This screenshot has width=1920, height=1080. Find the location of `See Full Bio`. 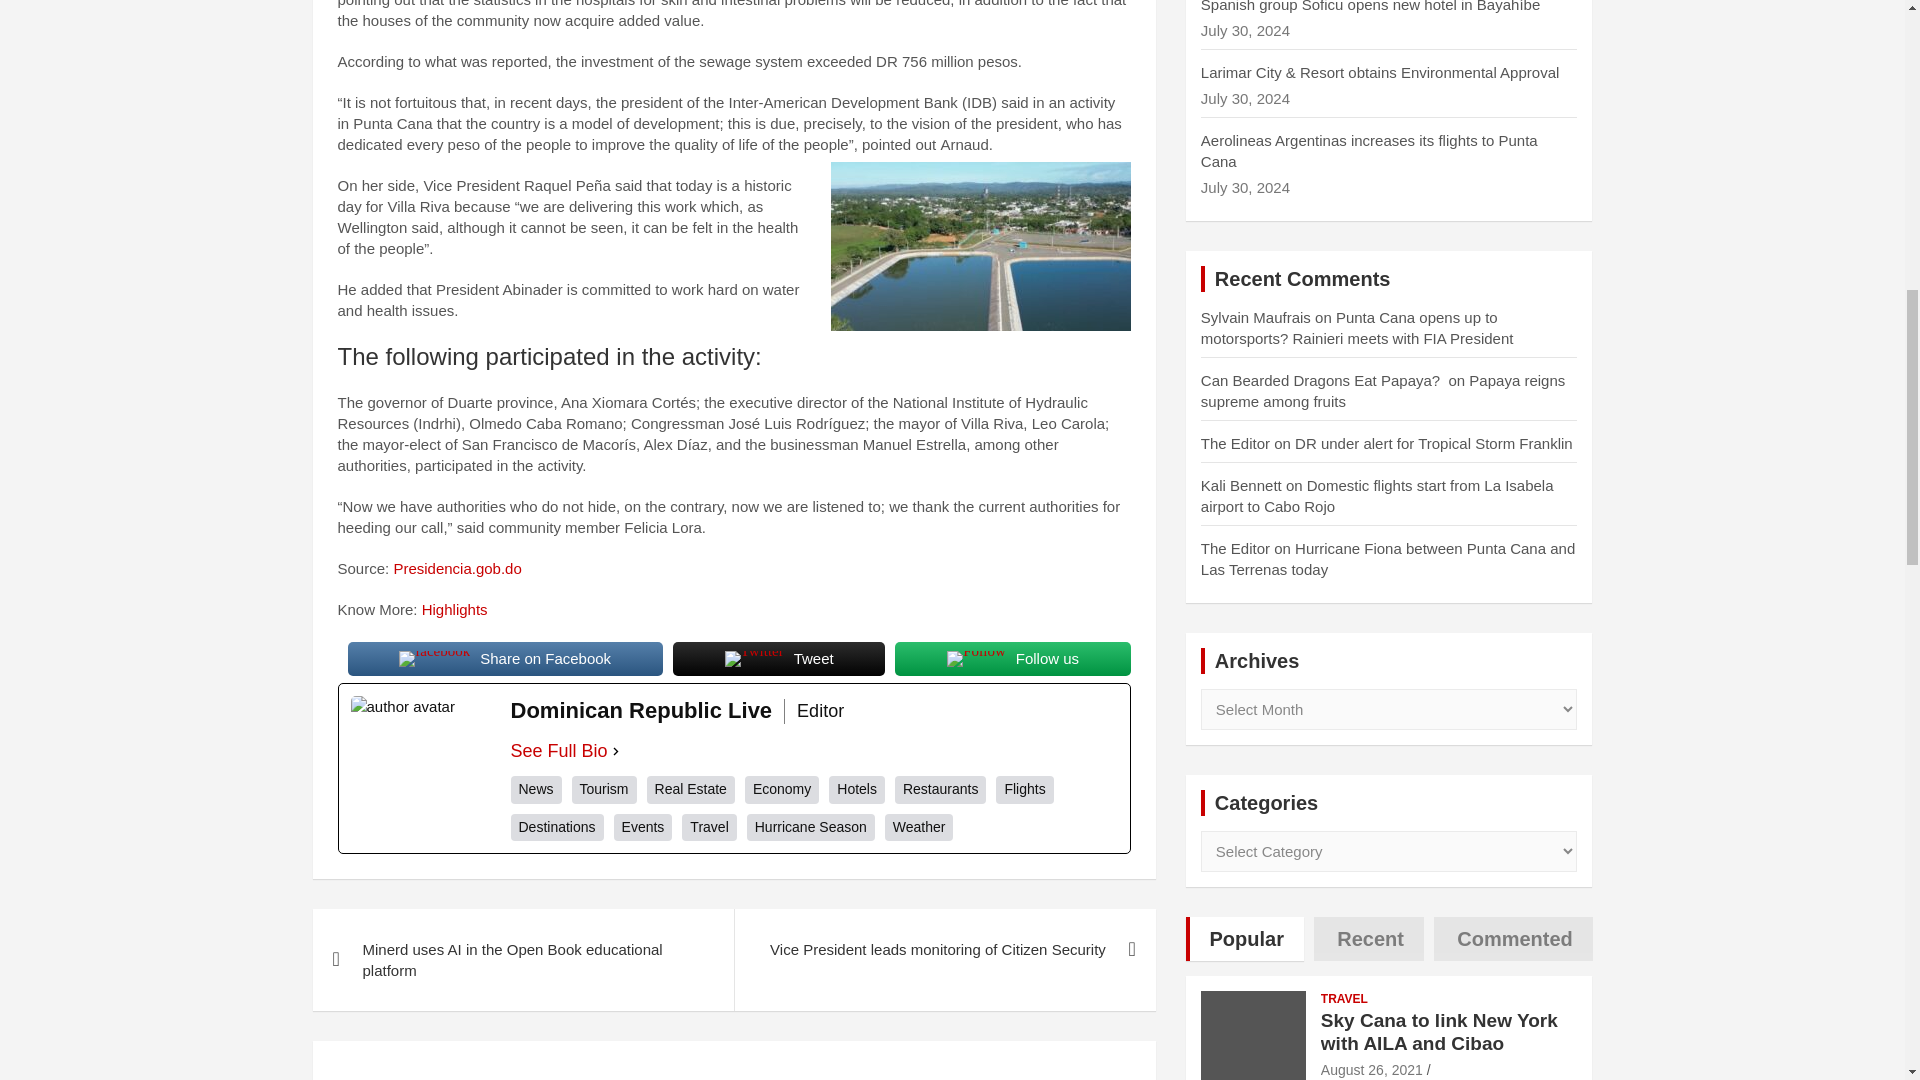

See Full Bio is located at coordinates (558, 750).